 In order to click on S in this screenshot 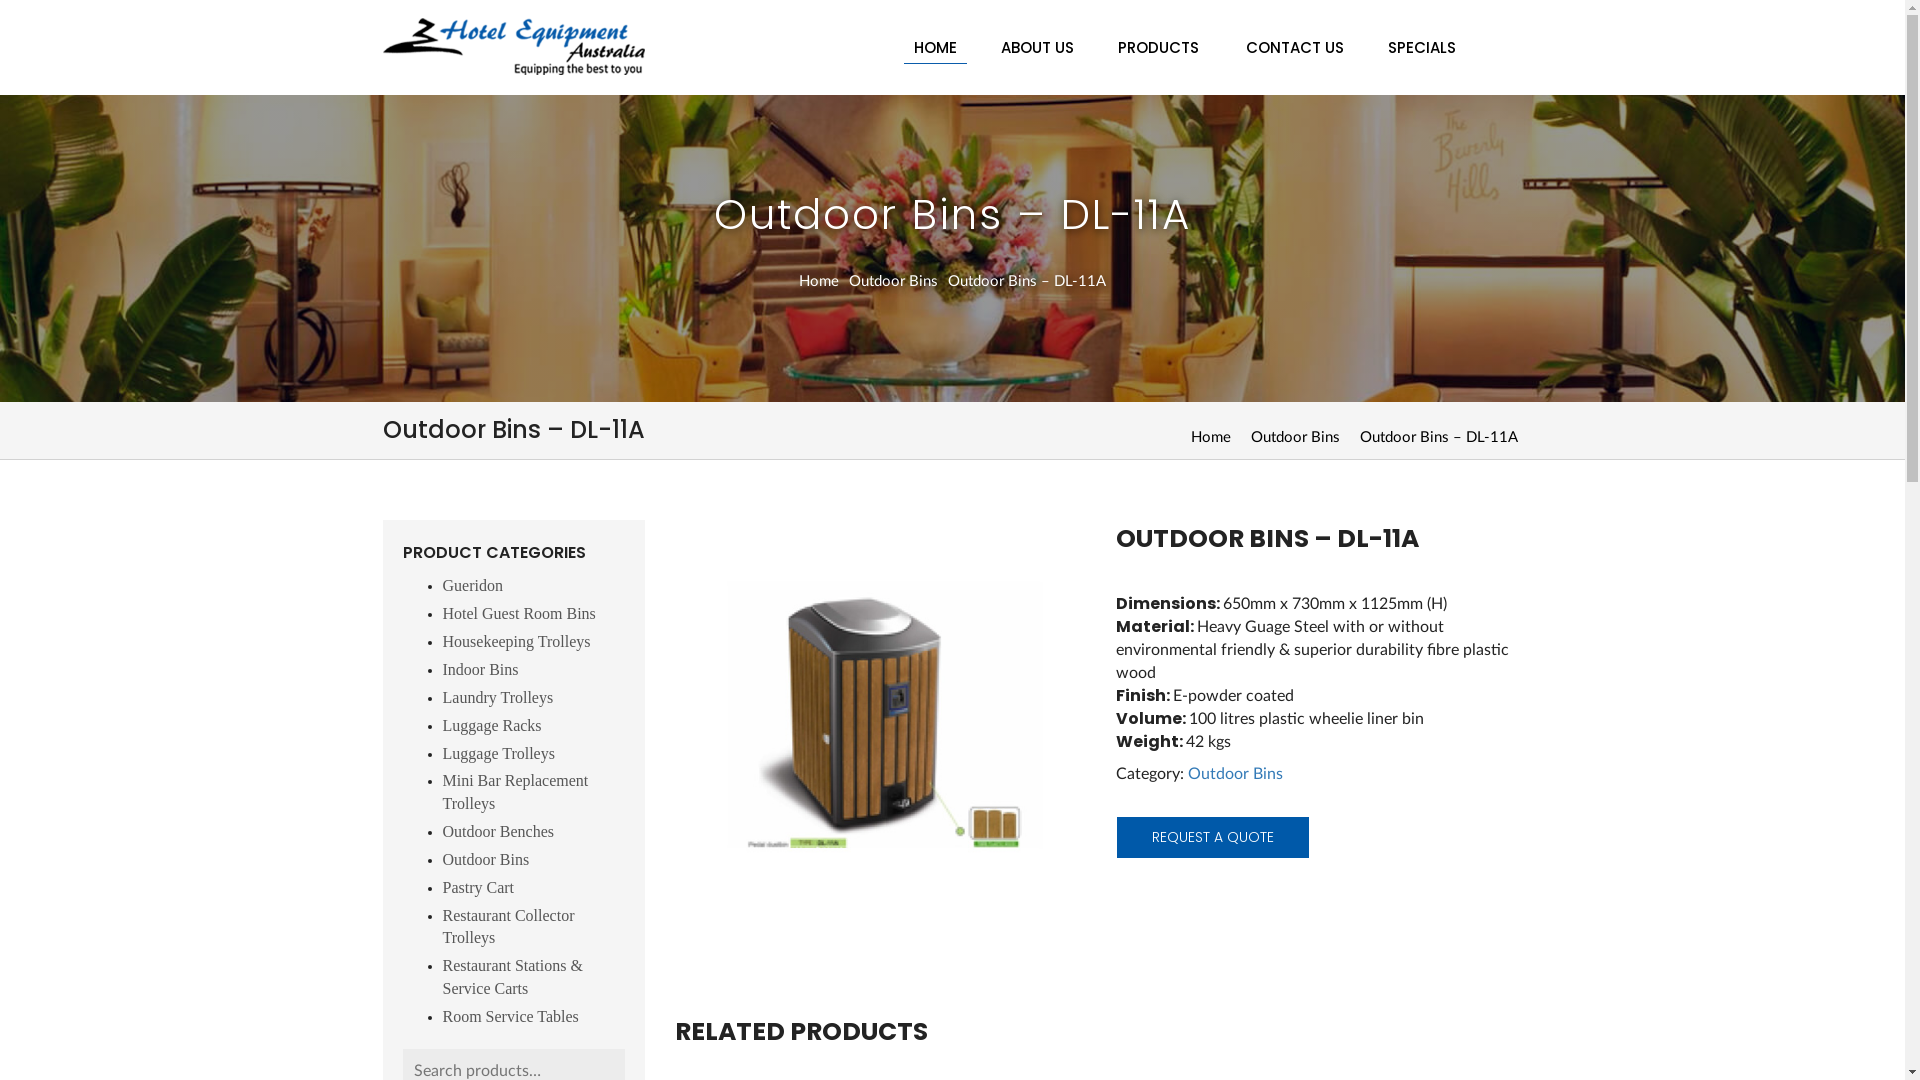, I will do `click(936, 64)`.